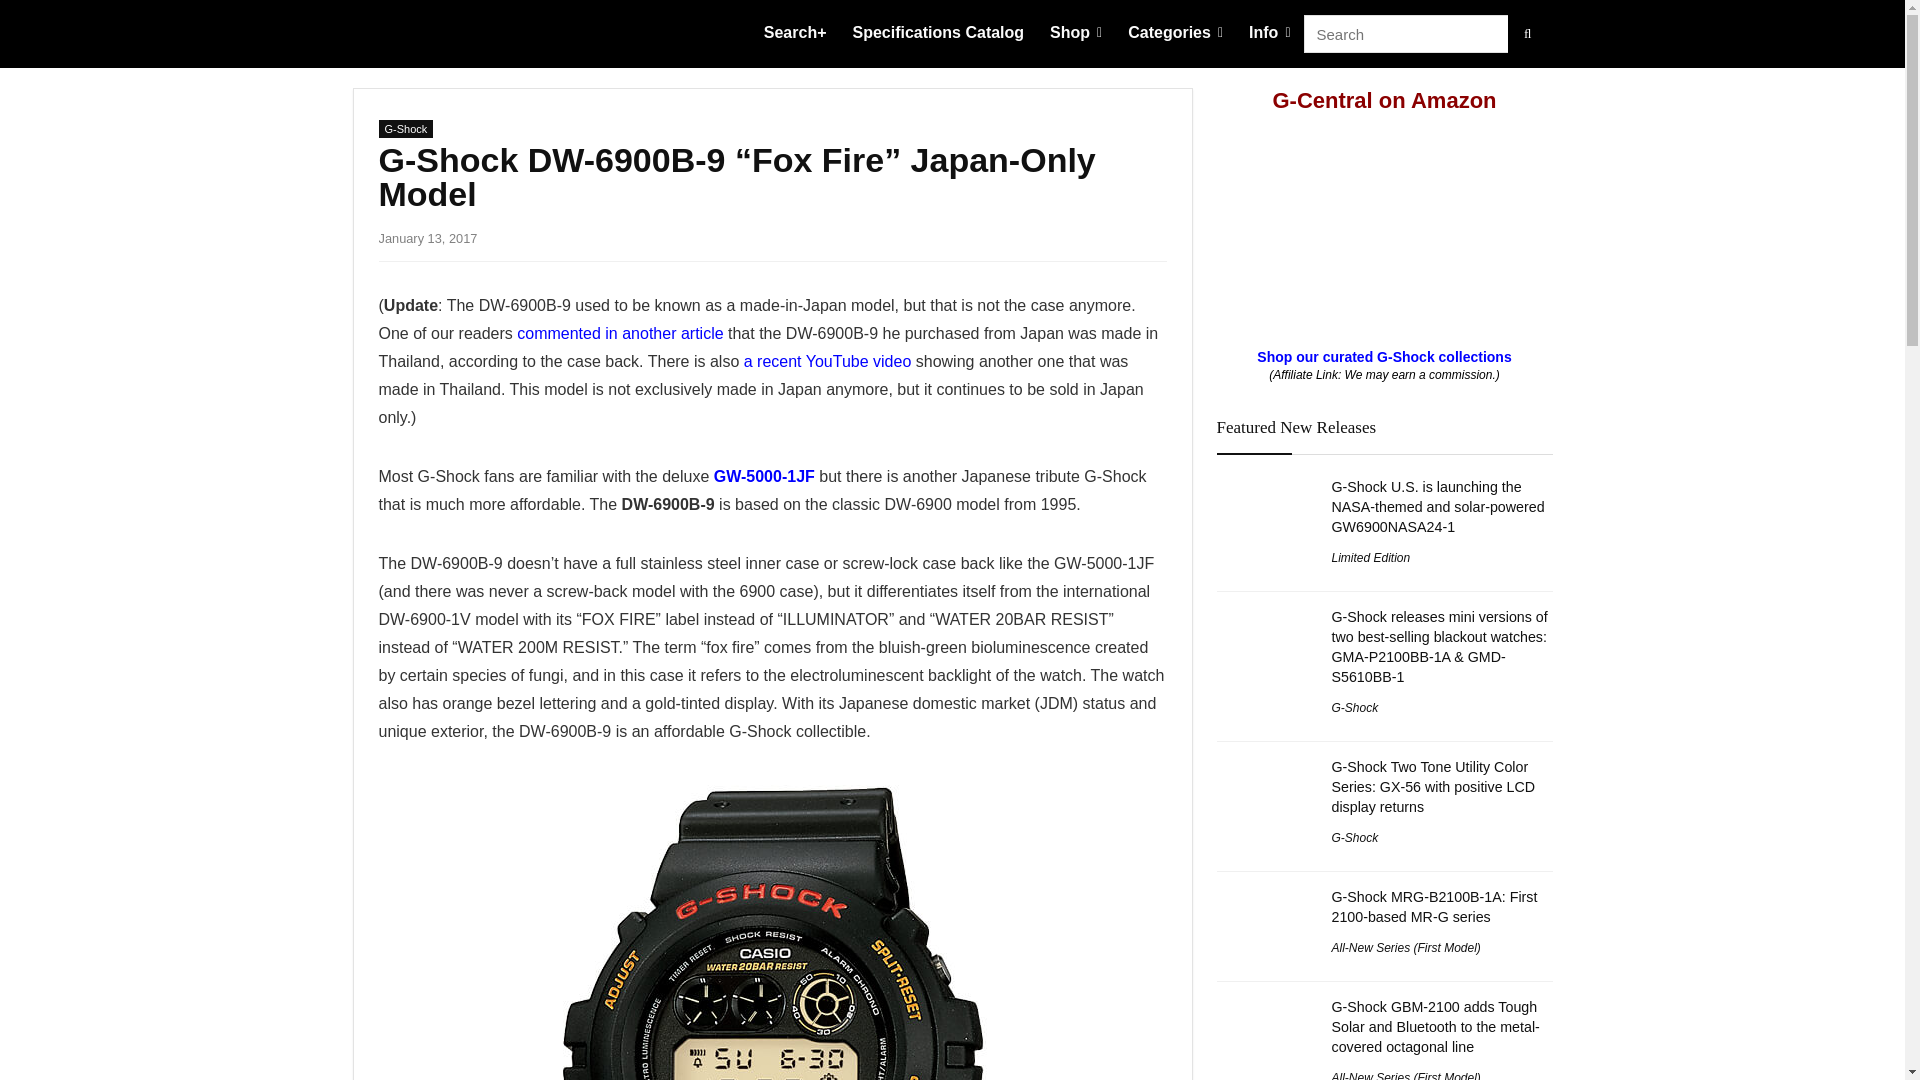  Describe the element at coordinates (406, 128) in the screenshot. I see `G-Shock` at that location.